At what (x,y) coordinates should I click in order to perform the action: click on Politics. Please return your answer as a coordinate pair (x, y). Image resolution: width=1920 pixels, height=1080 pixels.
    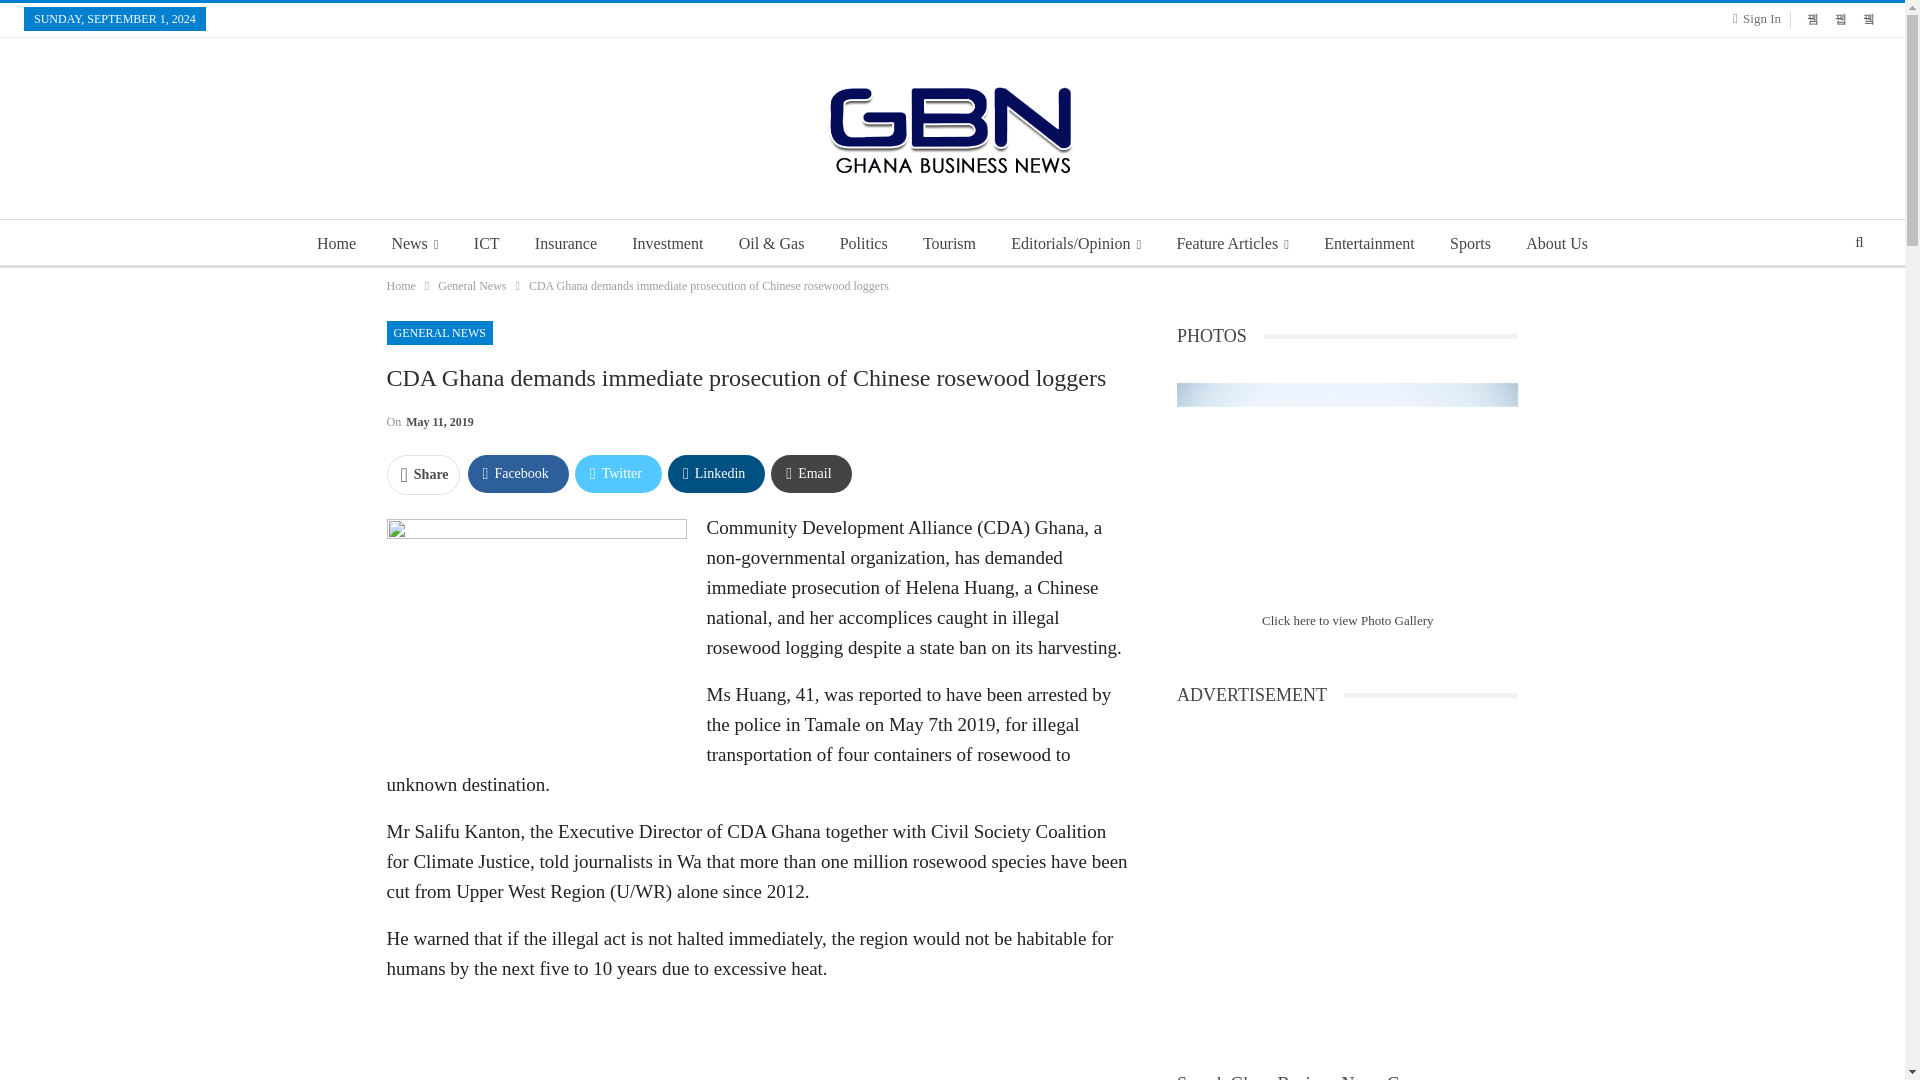
    Looking at the image, I should click on (864, 244).